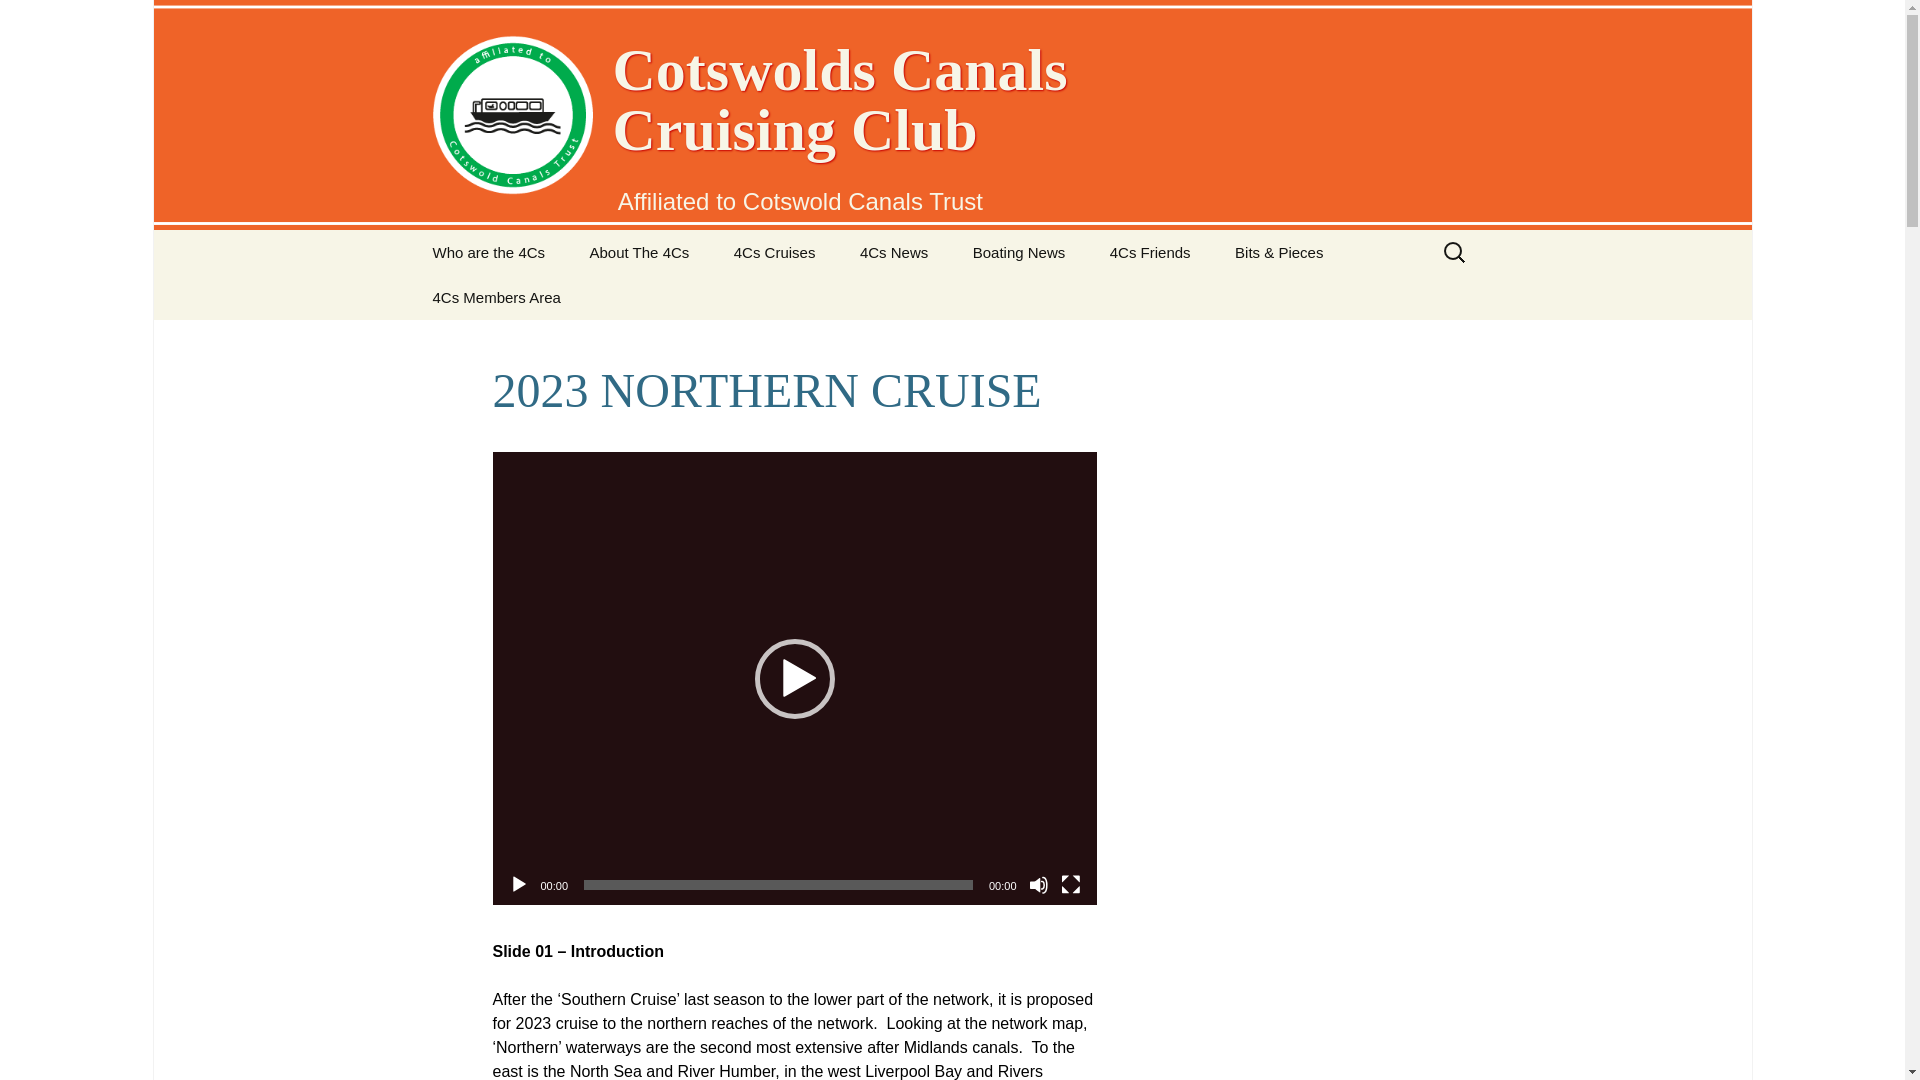 The width and height of the screenshot is (1920, 1080). I want to click on Mute, so click(1038, 884).